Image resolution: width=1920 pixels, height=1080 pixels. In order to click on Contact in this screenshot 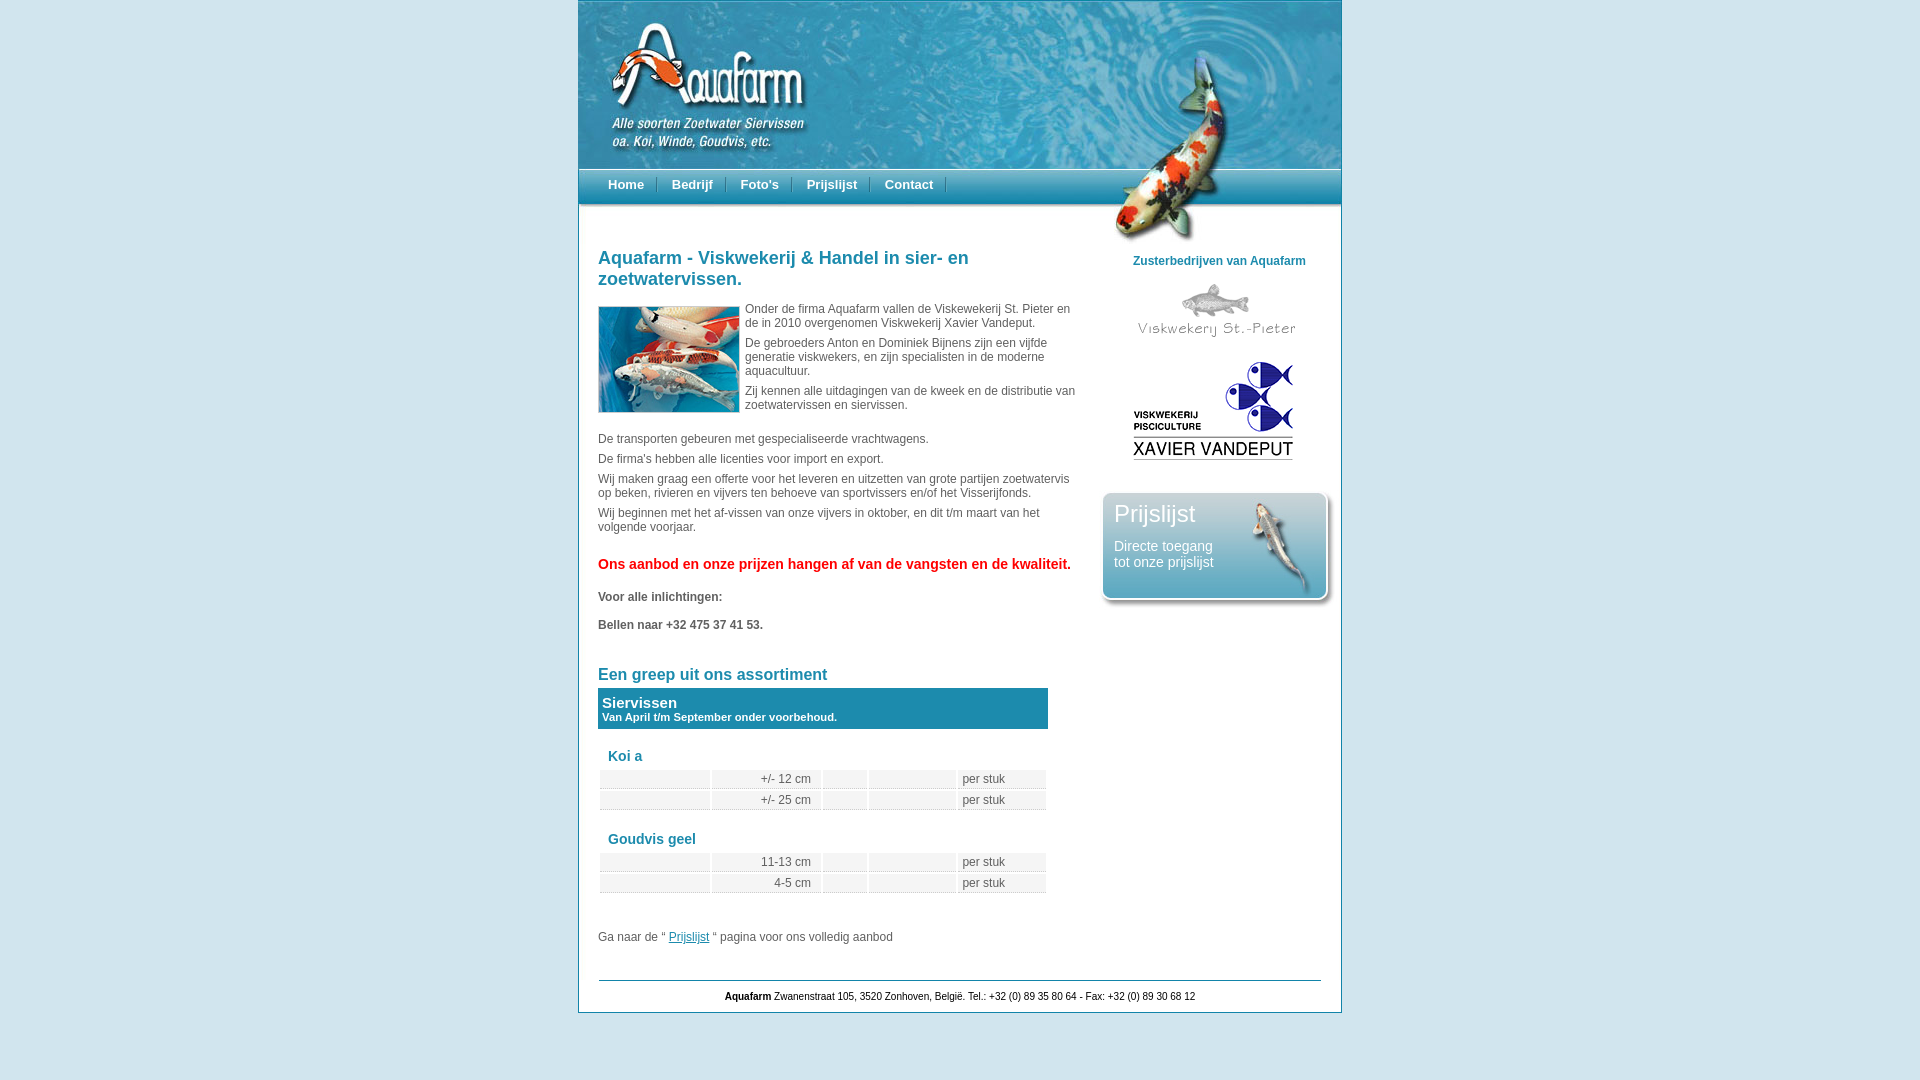, I will do `click(911, 184)`.